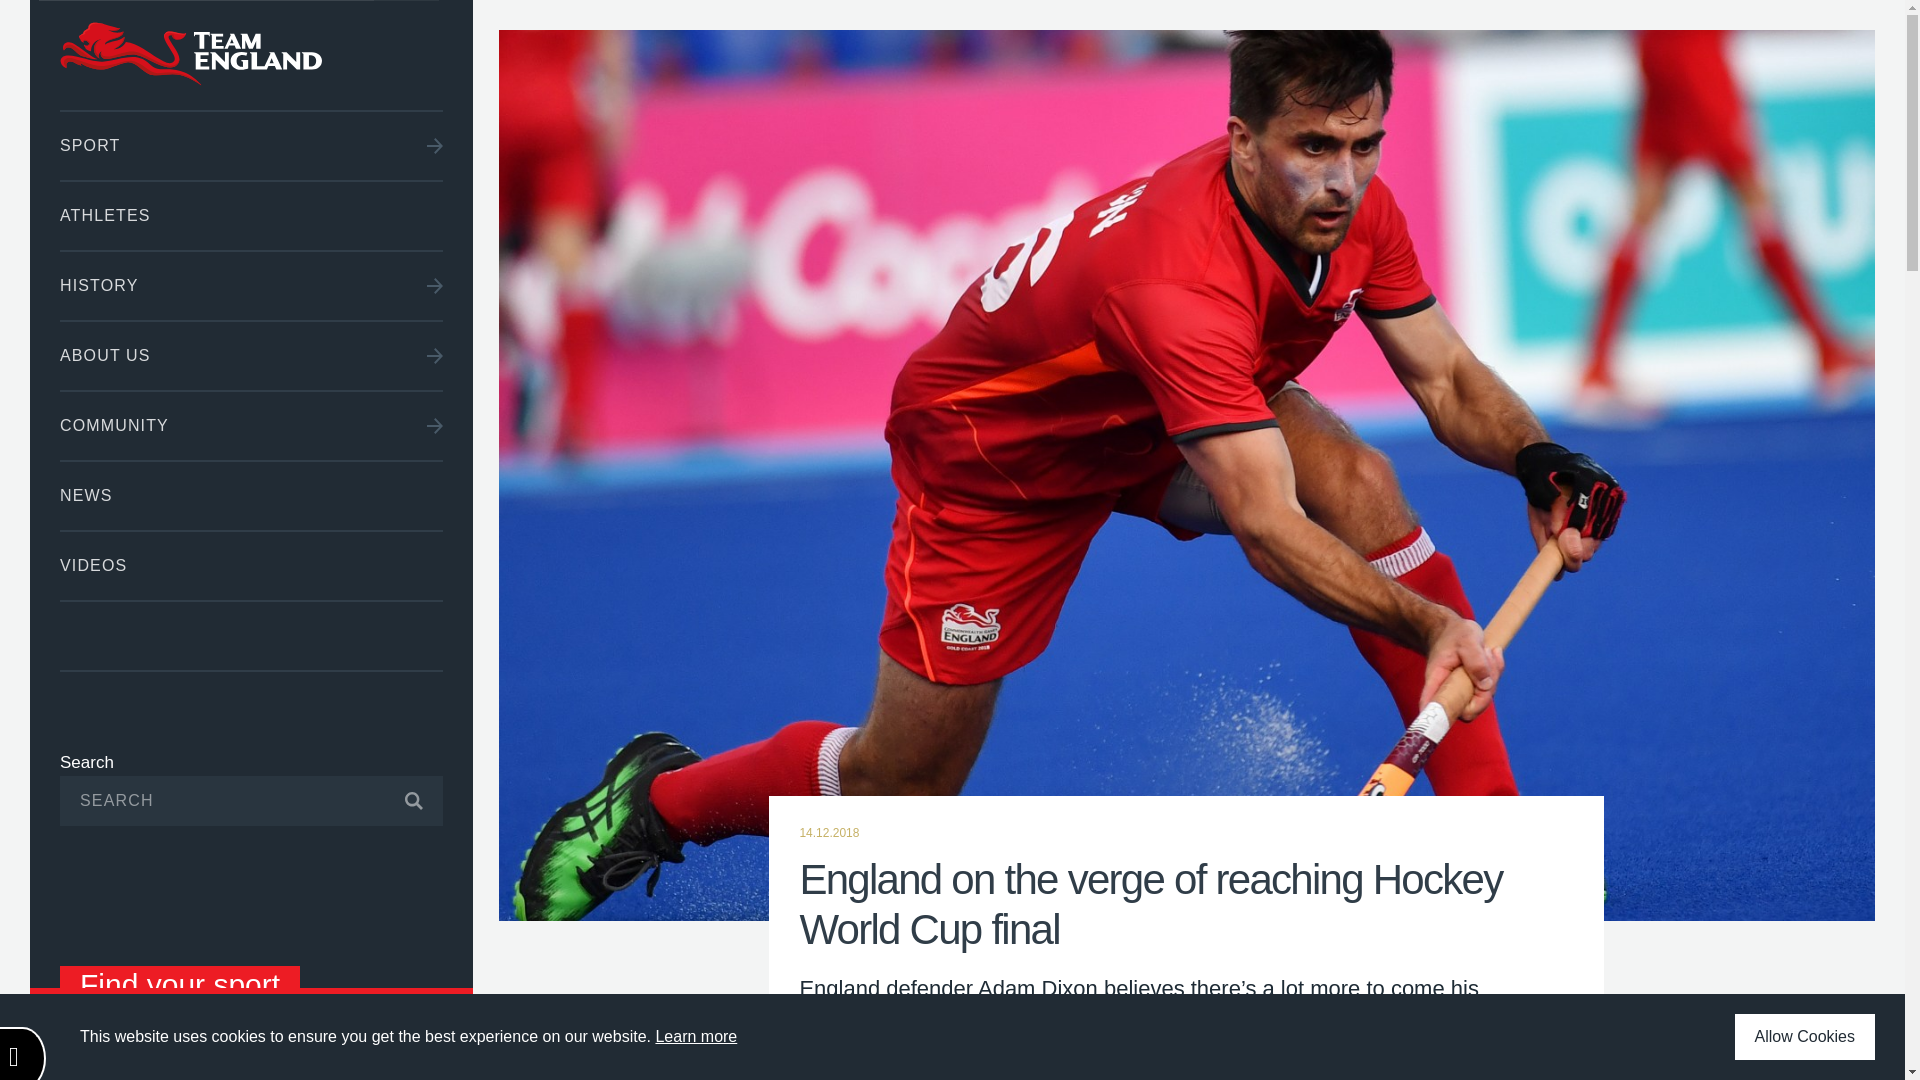  I want to click on SPORT, so click(251, 146).